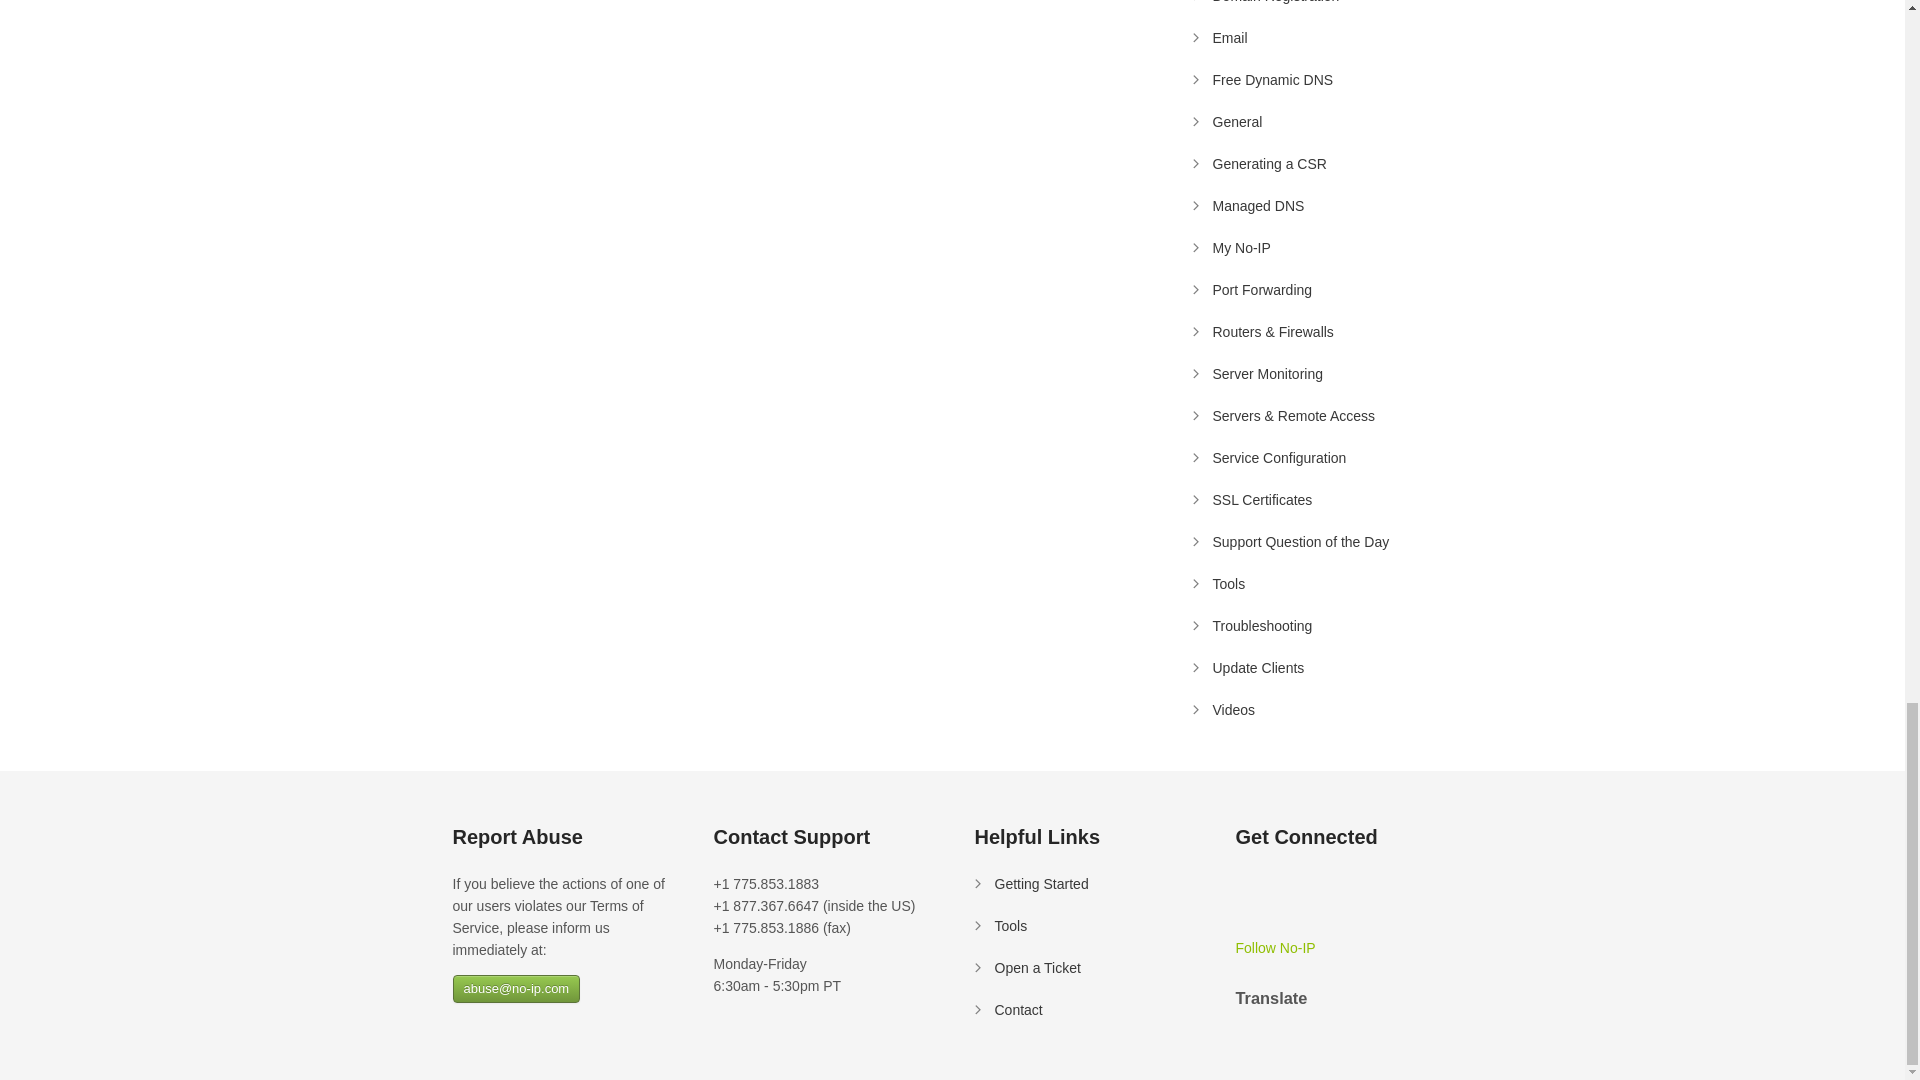 The image size is (1920, 1080). Describe the element at coordinates (1236, 122) in the screenshot. I see `View all posts filed under General` at that location.